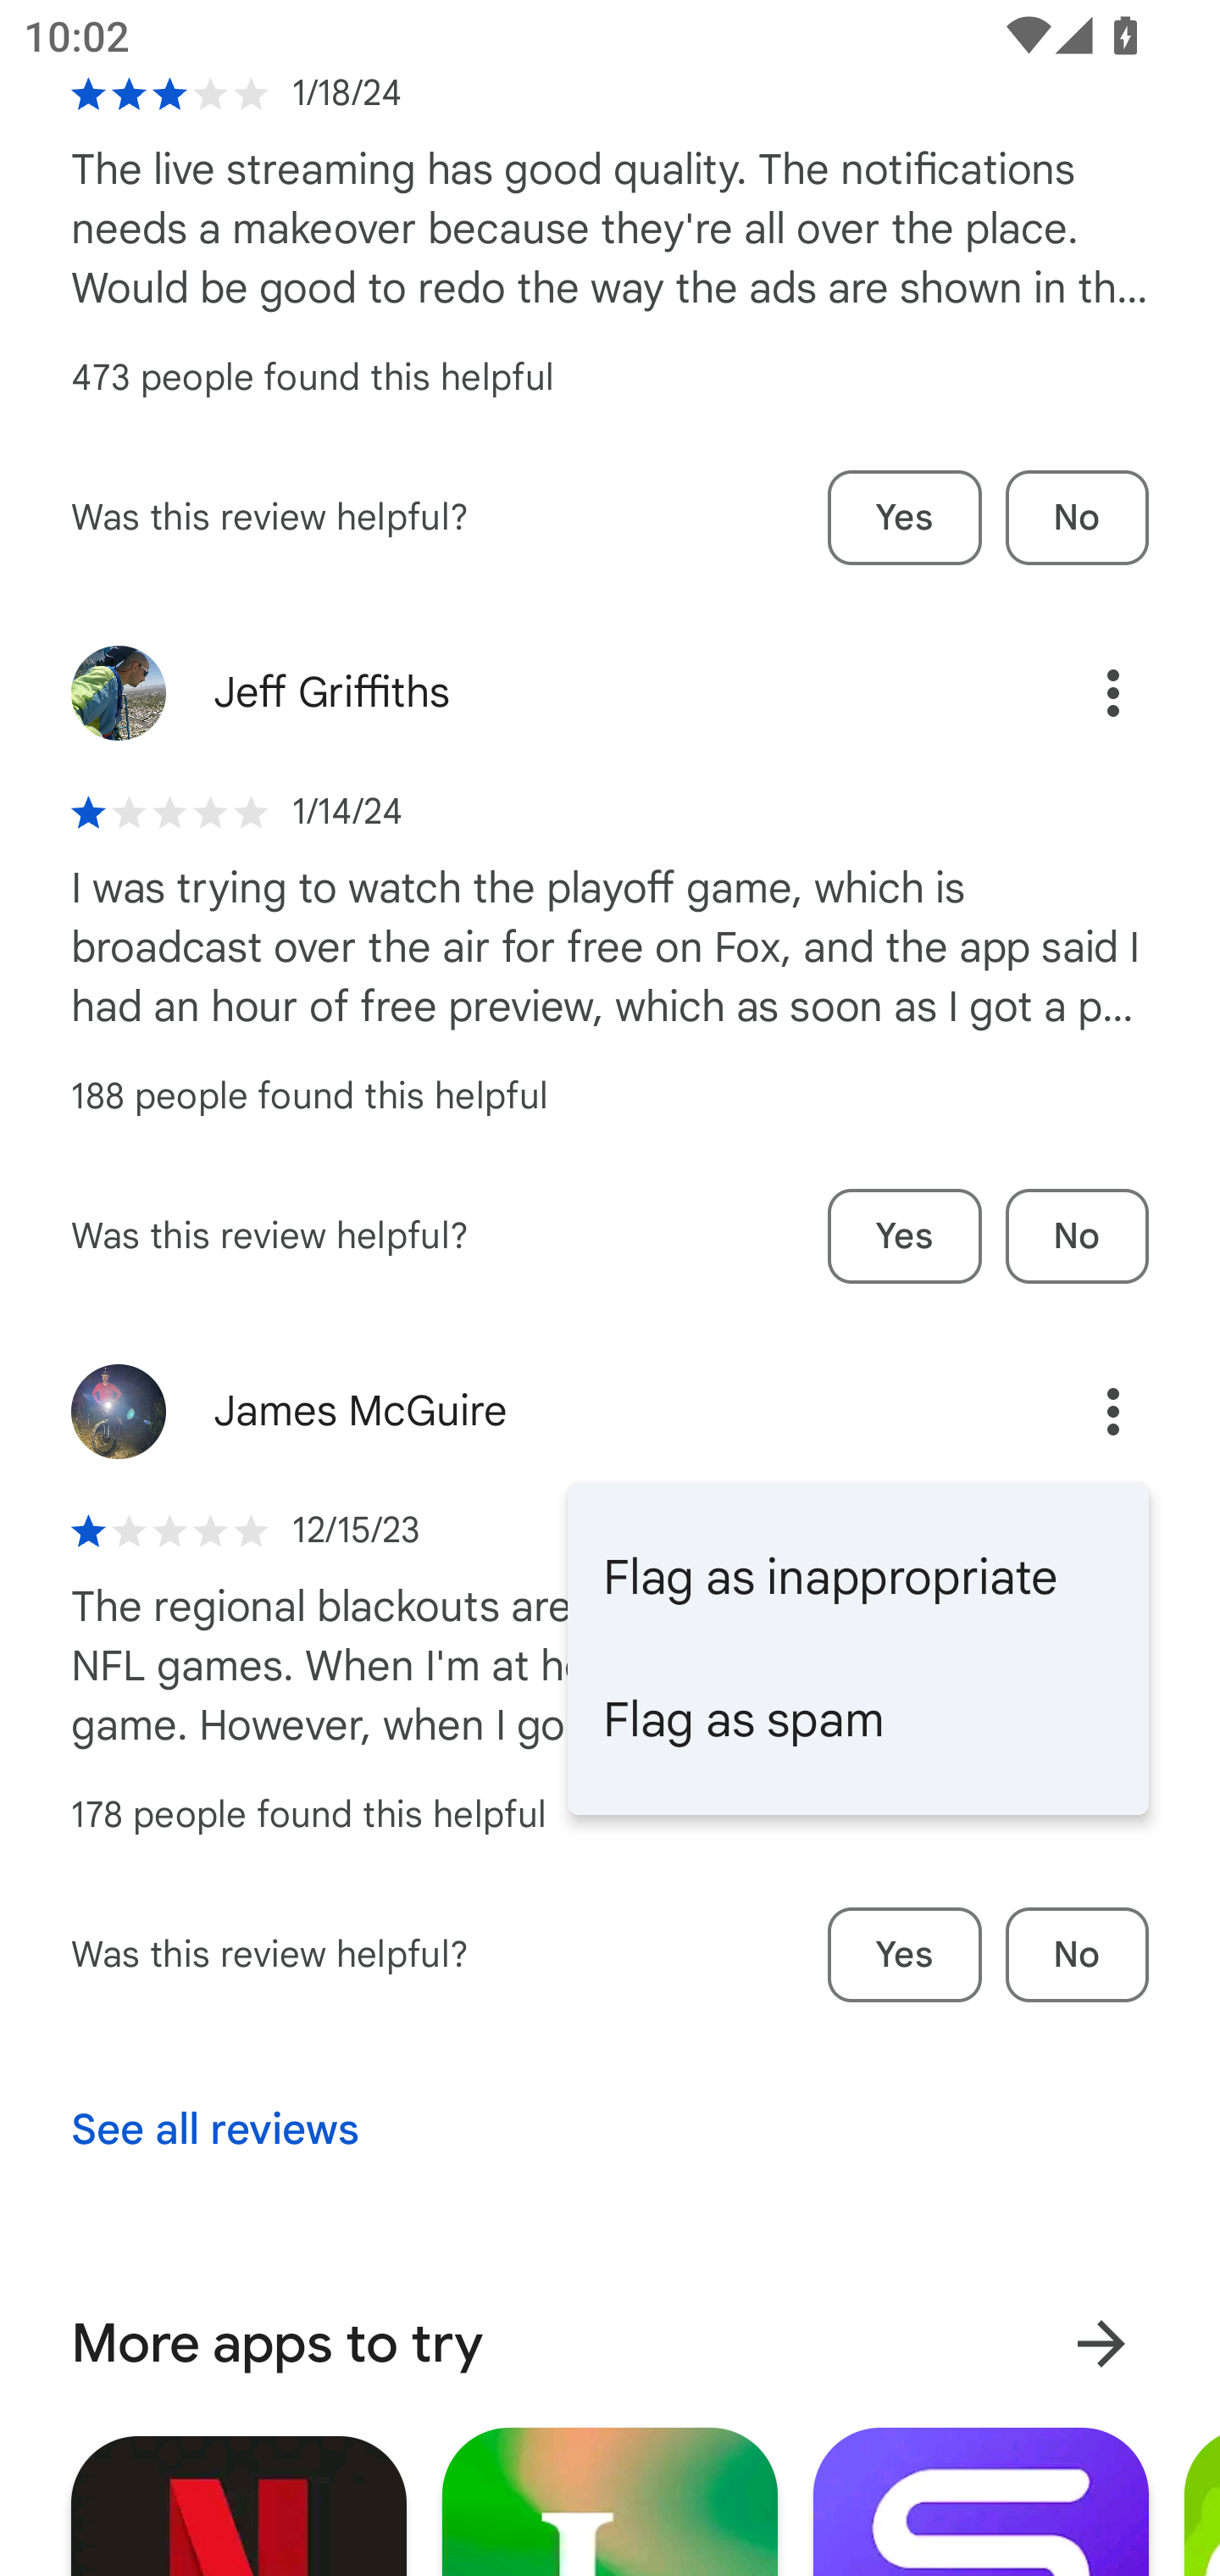 Image resolution: width=1220 pixels, height=2576 pixels. Describe the element at coordinates (857, 1578) in the screenshot. I see `Flag as inappropriate` at that location.